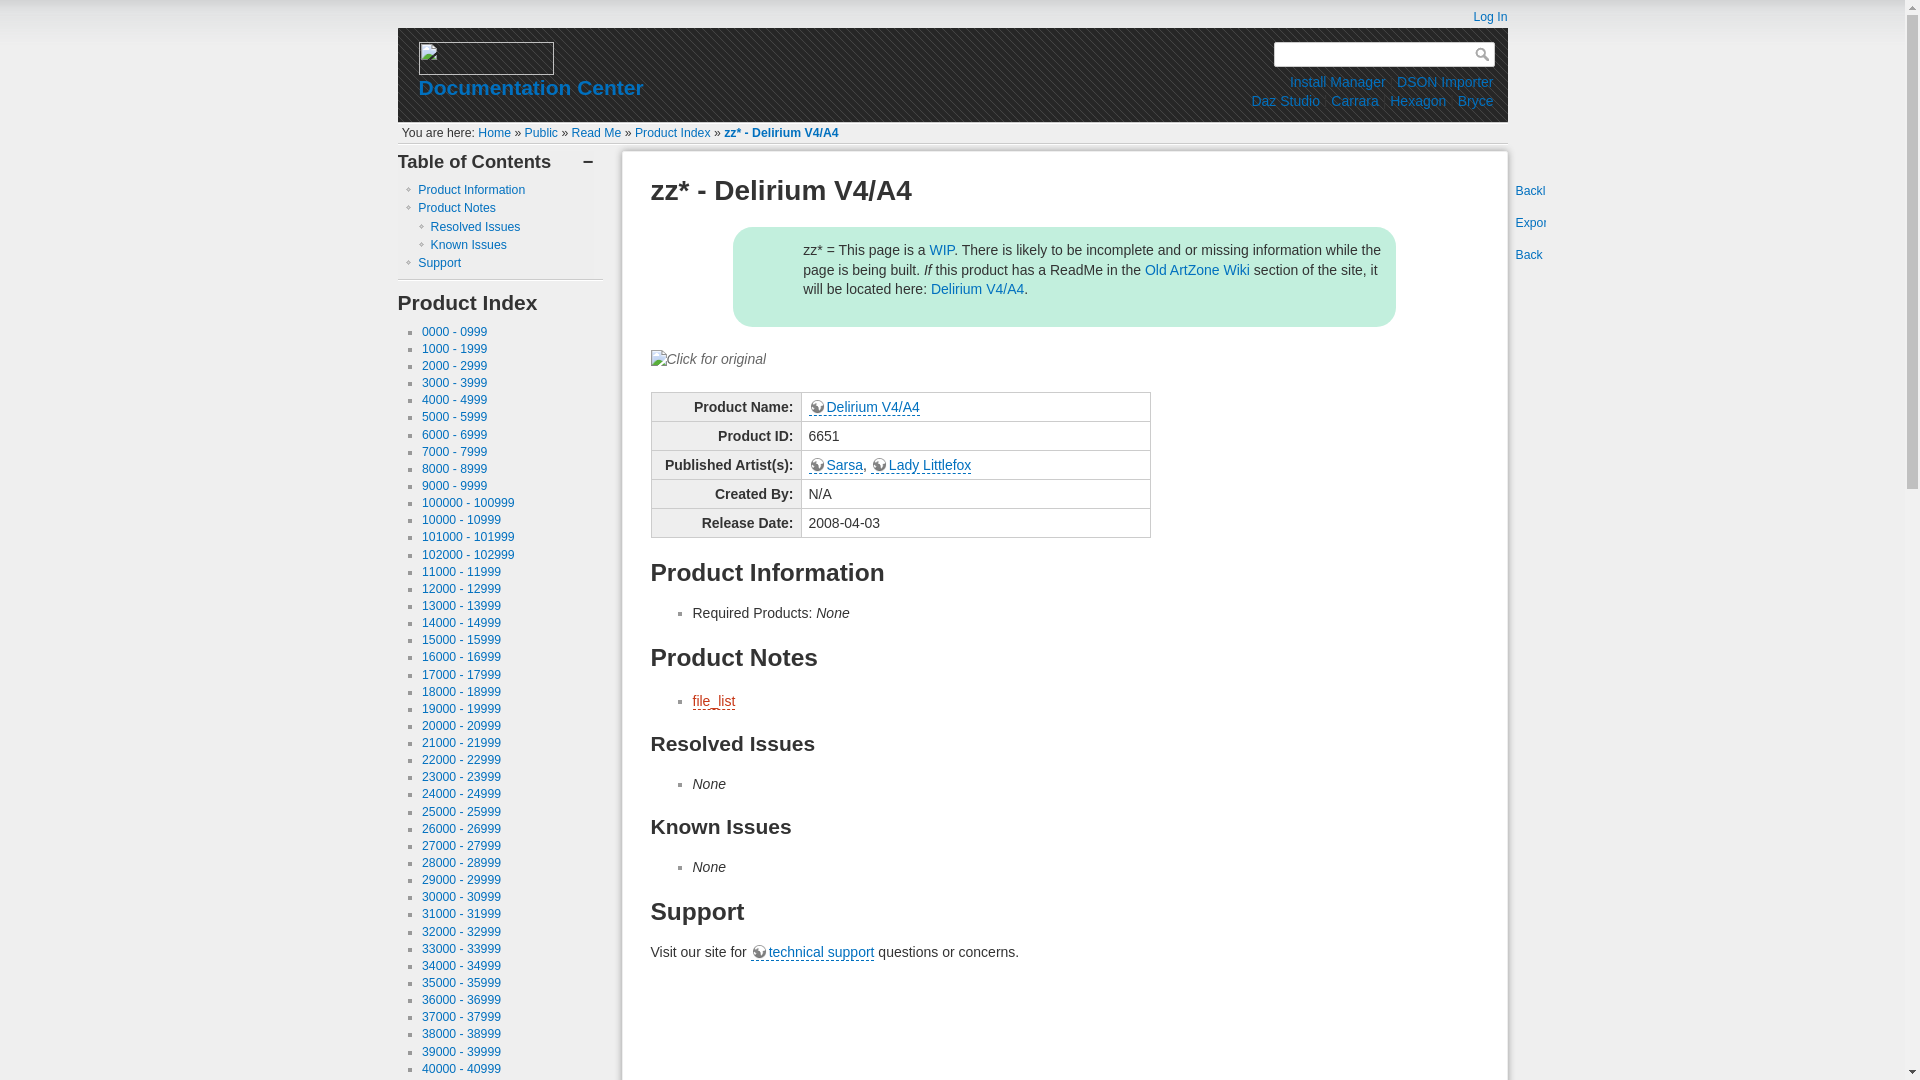 Image resolution: width=1920 pixels, height=1080 pixels. What do you see at coordinates (454, 349) in the screenshot?
I see `1000 - 1999` at bounding box center [454, 349].